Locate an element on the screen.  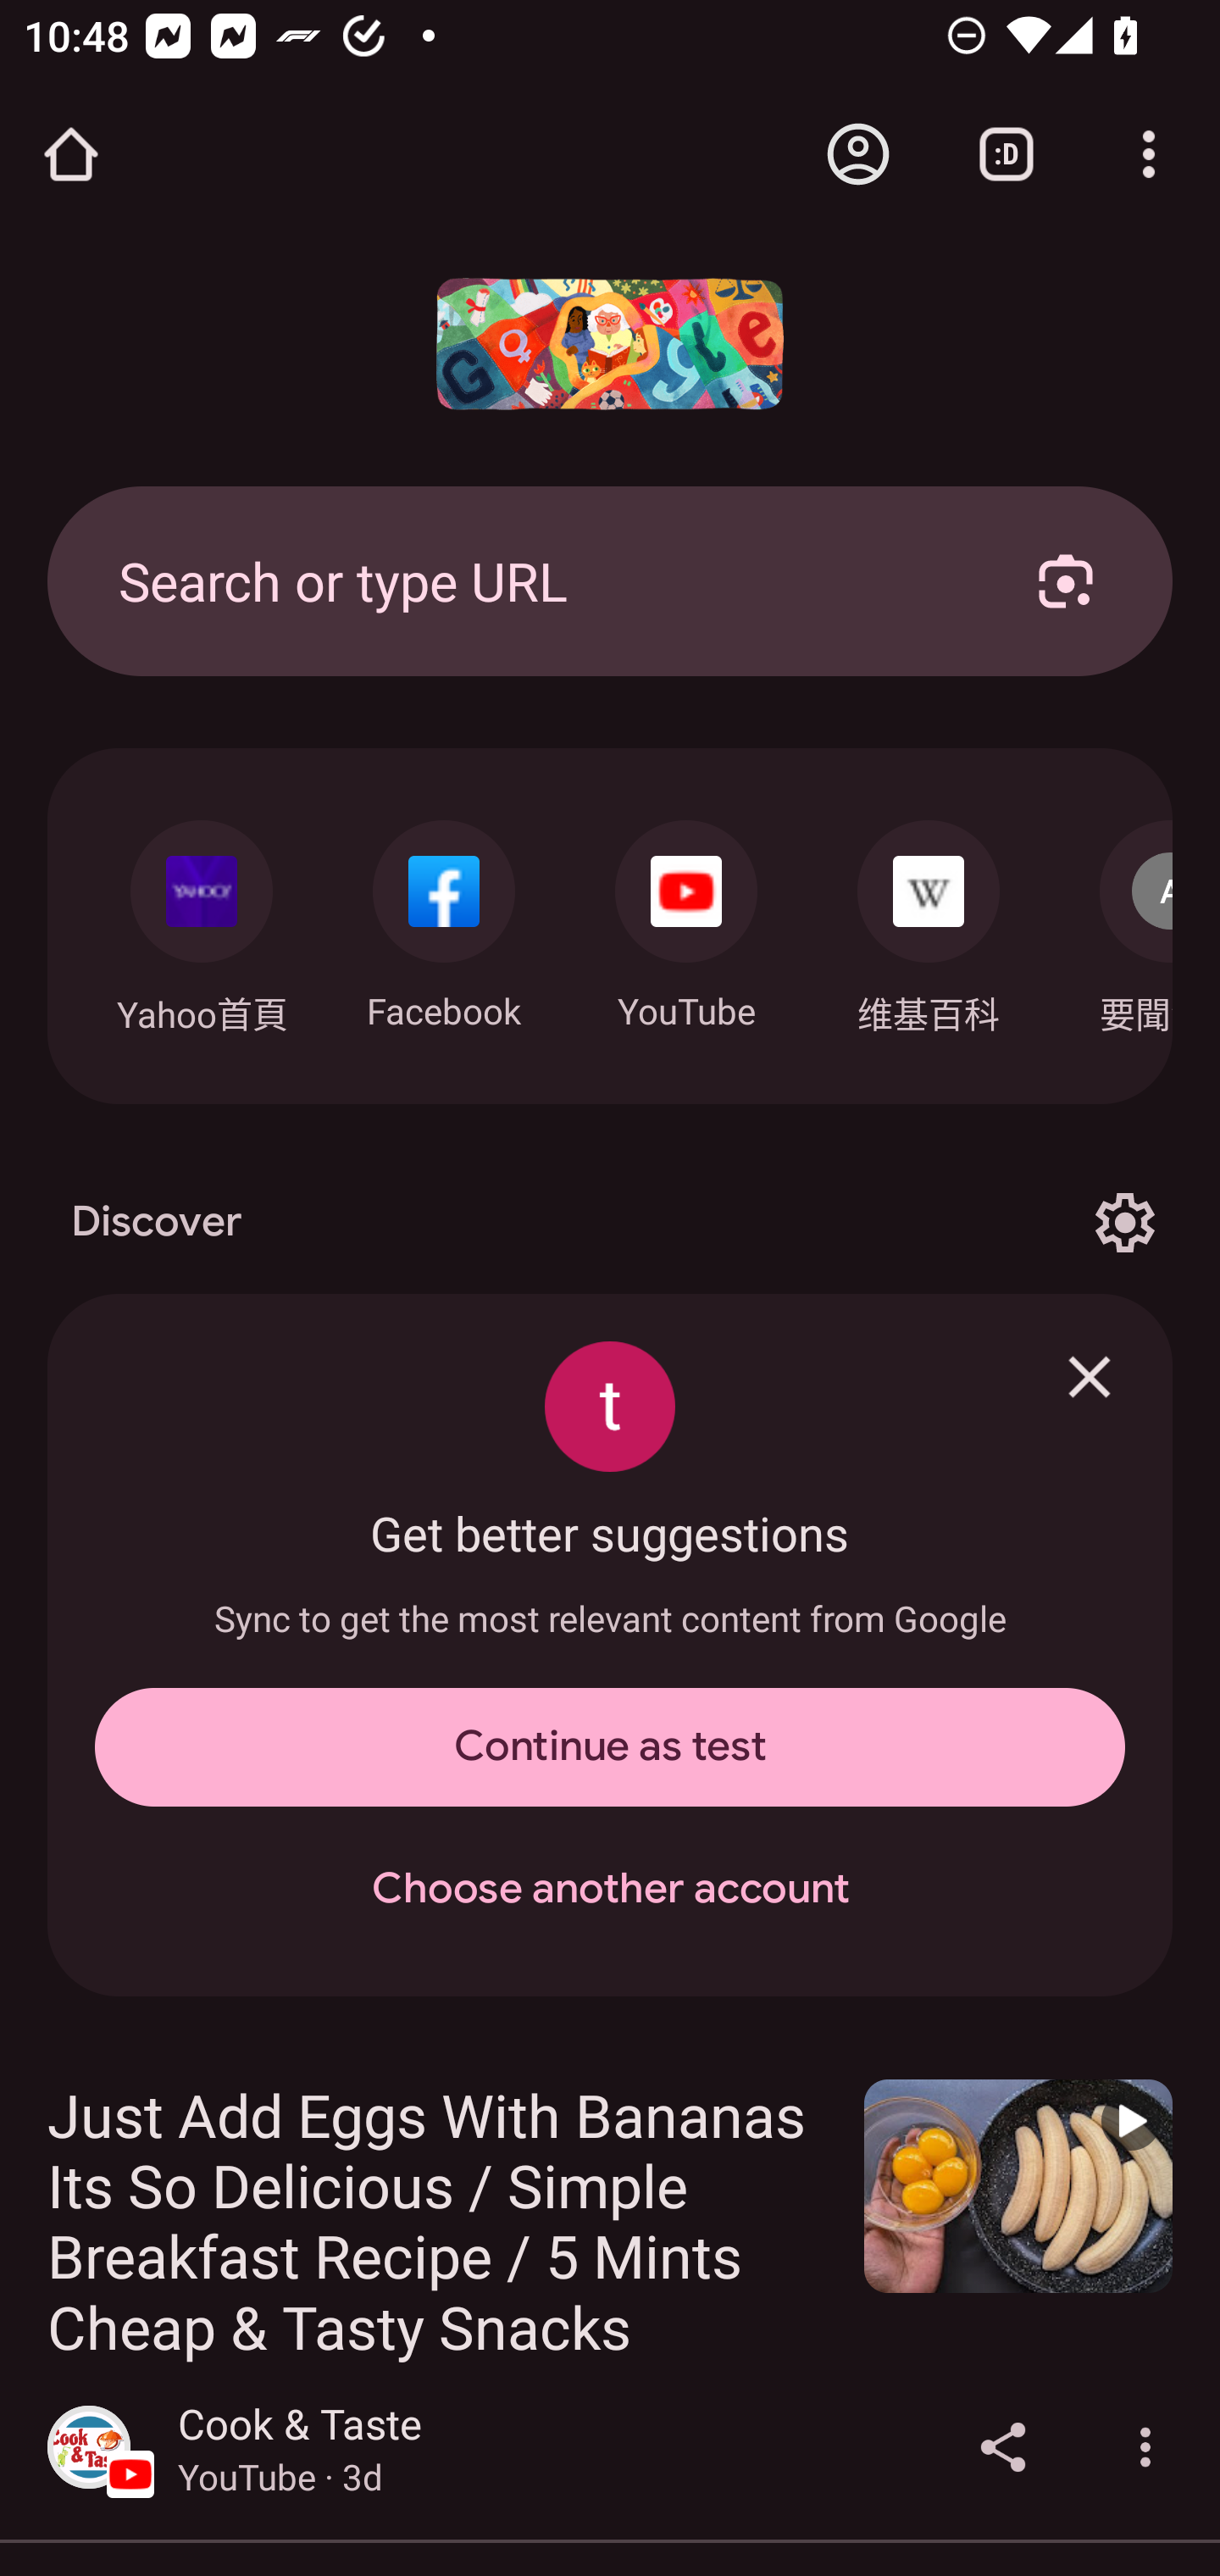
Navigate: 维基百科: zh.m.wikipedia.org 维基百科 is located at coordinates (929, 919).